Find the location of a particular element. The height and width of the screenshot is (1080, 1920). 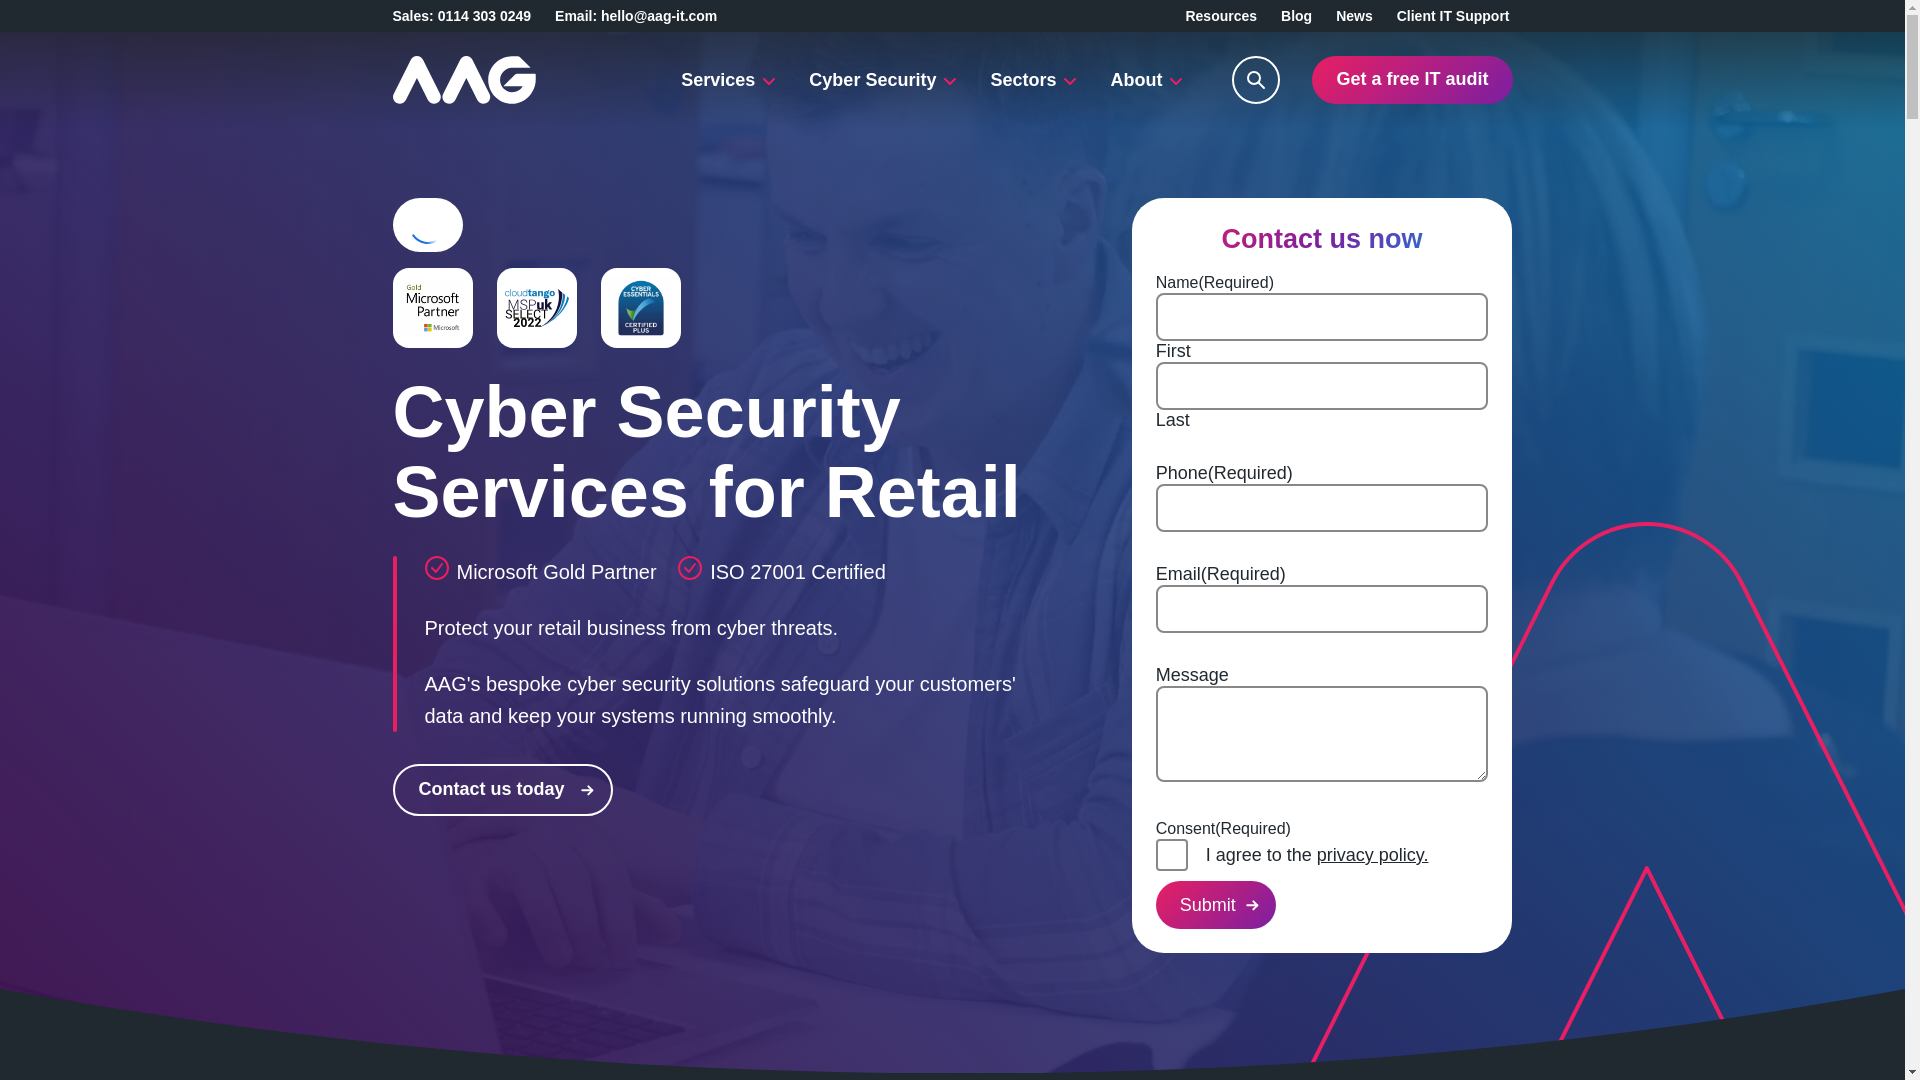

Google Review Widget is located at coordinates (426, 225).